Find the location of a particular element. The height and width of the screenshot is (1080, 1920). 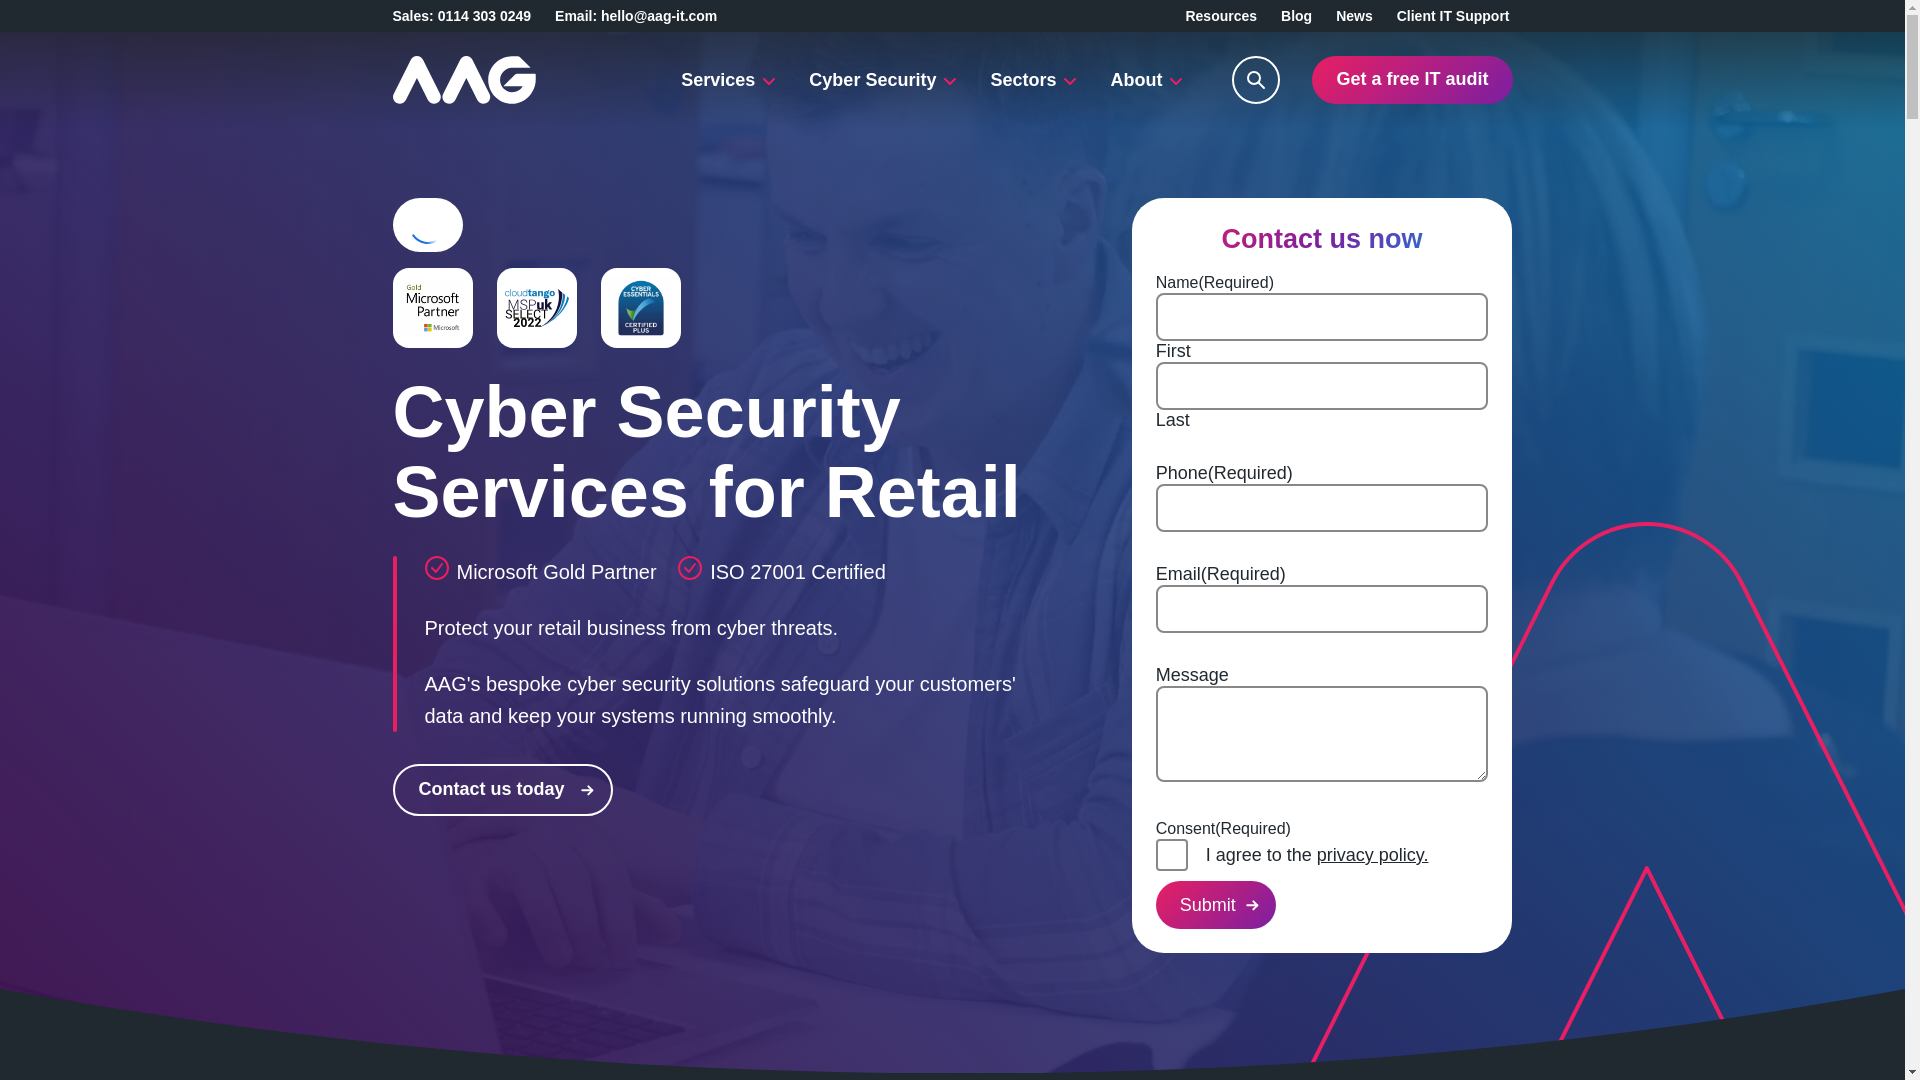

Google Review Widget is located at coordinates (426, 225).